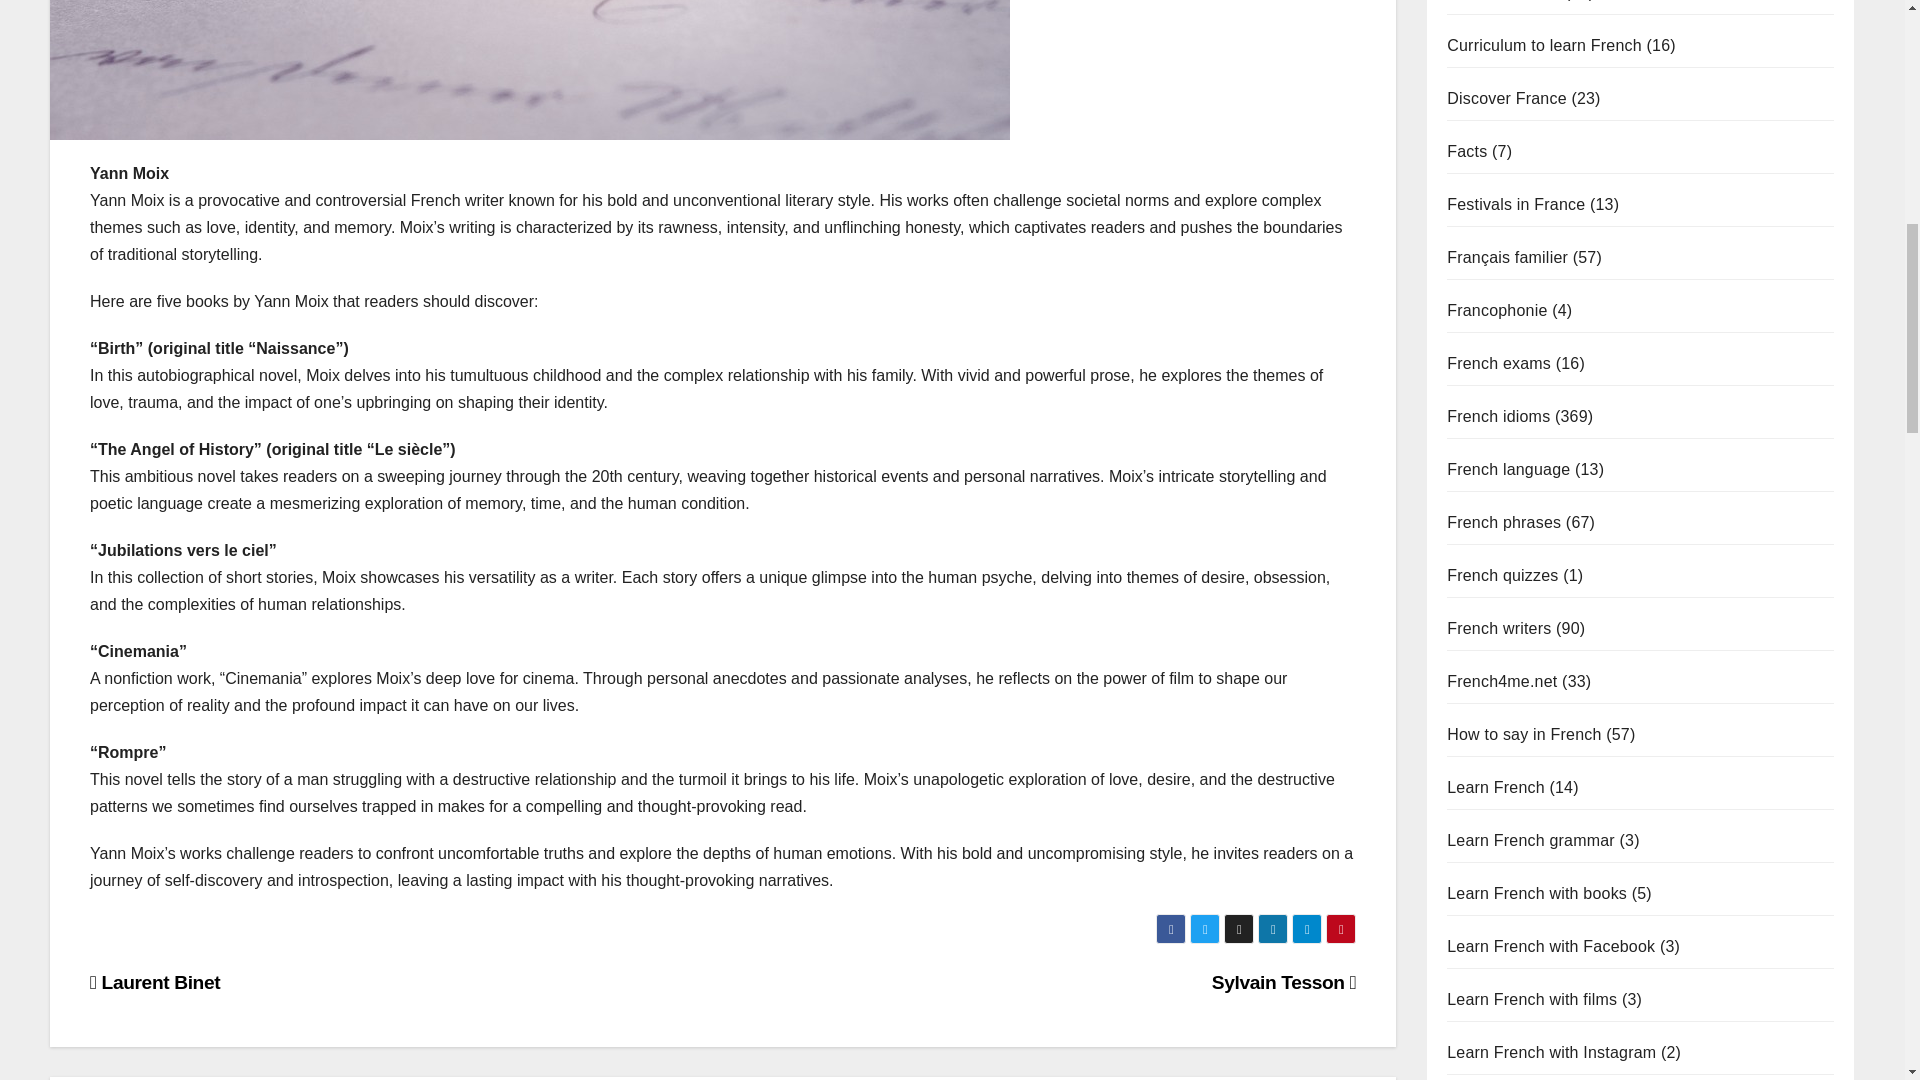  What do you see at coordinates (155, 982) in the screenshot?
I see `Laurent Binet` at bounding box center [155, 982].